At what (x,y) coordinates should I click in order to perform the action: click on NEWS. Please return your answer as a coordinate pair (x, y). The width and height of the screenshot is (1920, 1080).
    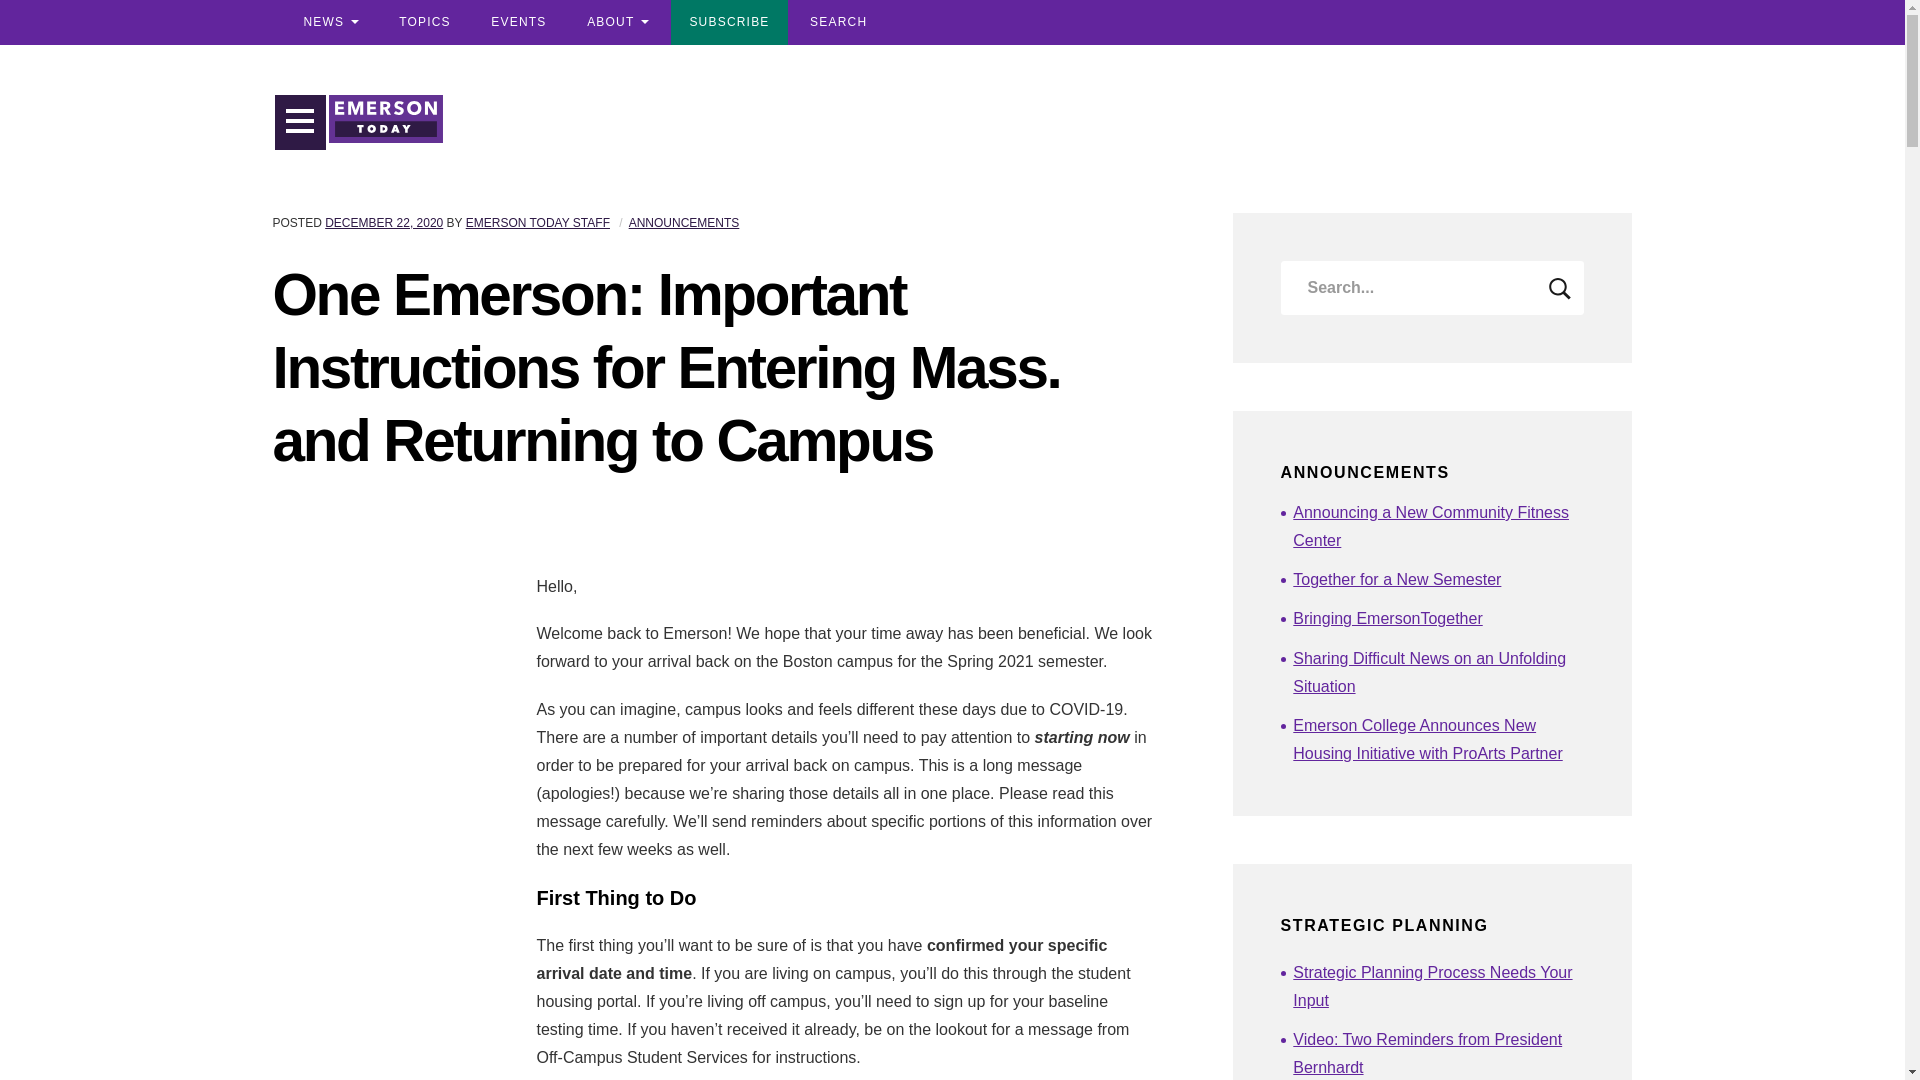
    Looking at the image, I should click on (330, 22).